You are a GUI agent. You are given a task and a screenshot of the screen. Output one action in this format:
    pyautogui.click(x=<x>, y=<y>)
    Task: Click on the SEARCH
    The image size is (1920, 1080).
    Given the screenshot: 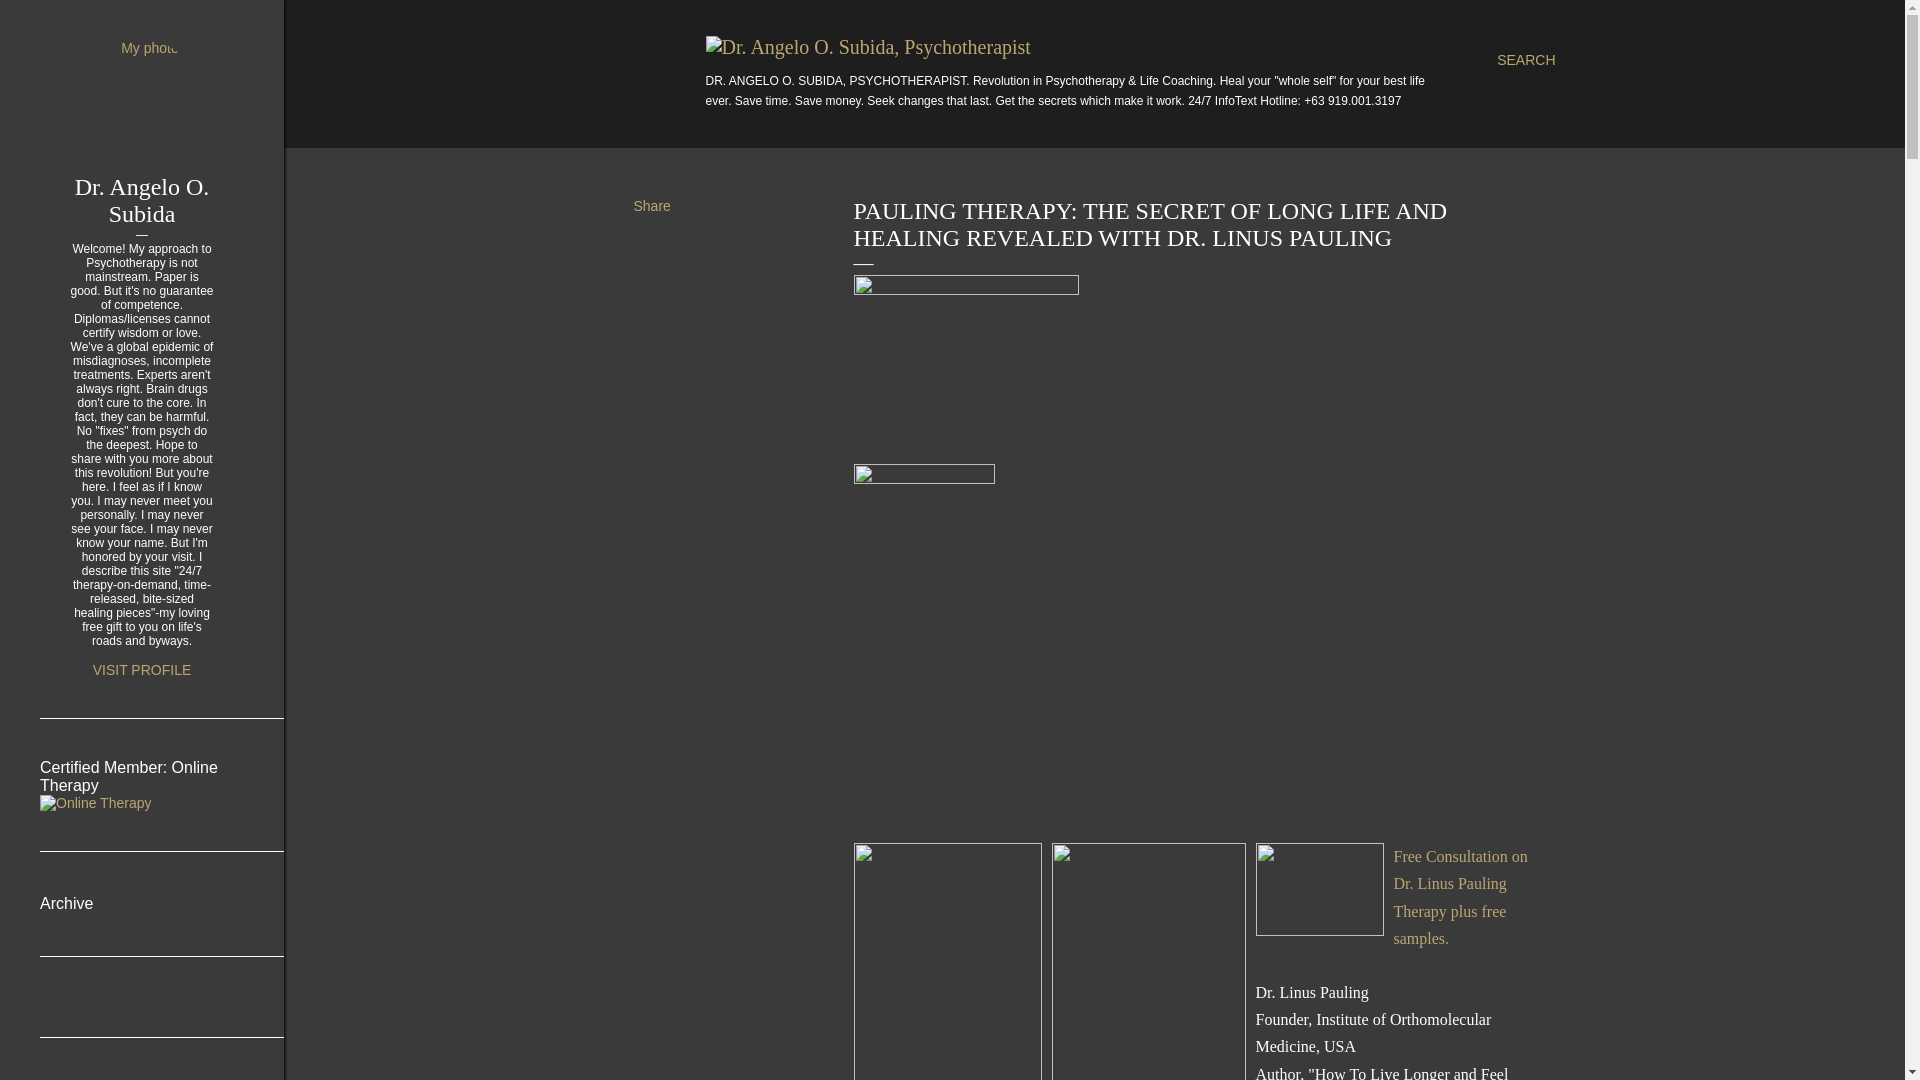 What is the action you would take?
    pyautogui.click(x=1526, y=60)
    